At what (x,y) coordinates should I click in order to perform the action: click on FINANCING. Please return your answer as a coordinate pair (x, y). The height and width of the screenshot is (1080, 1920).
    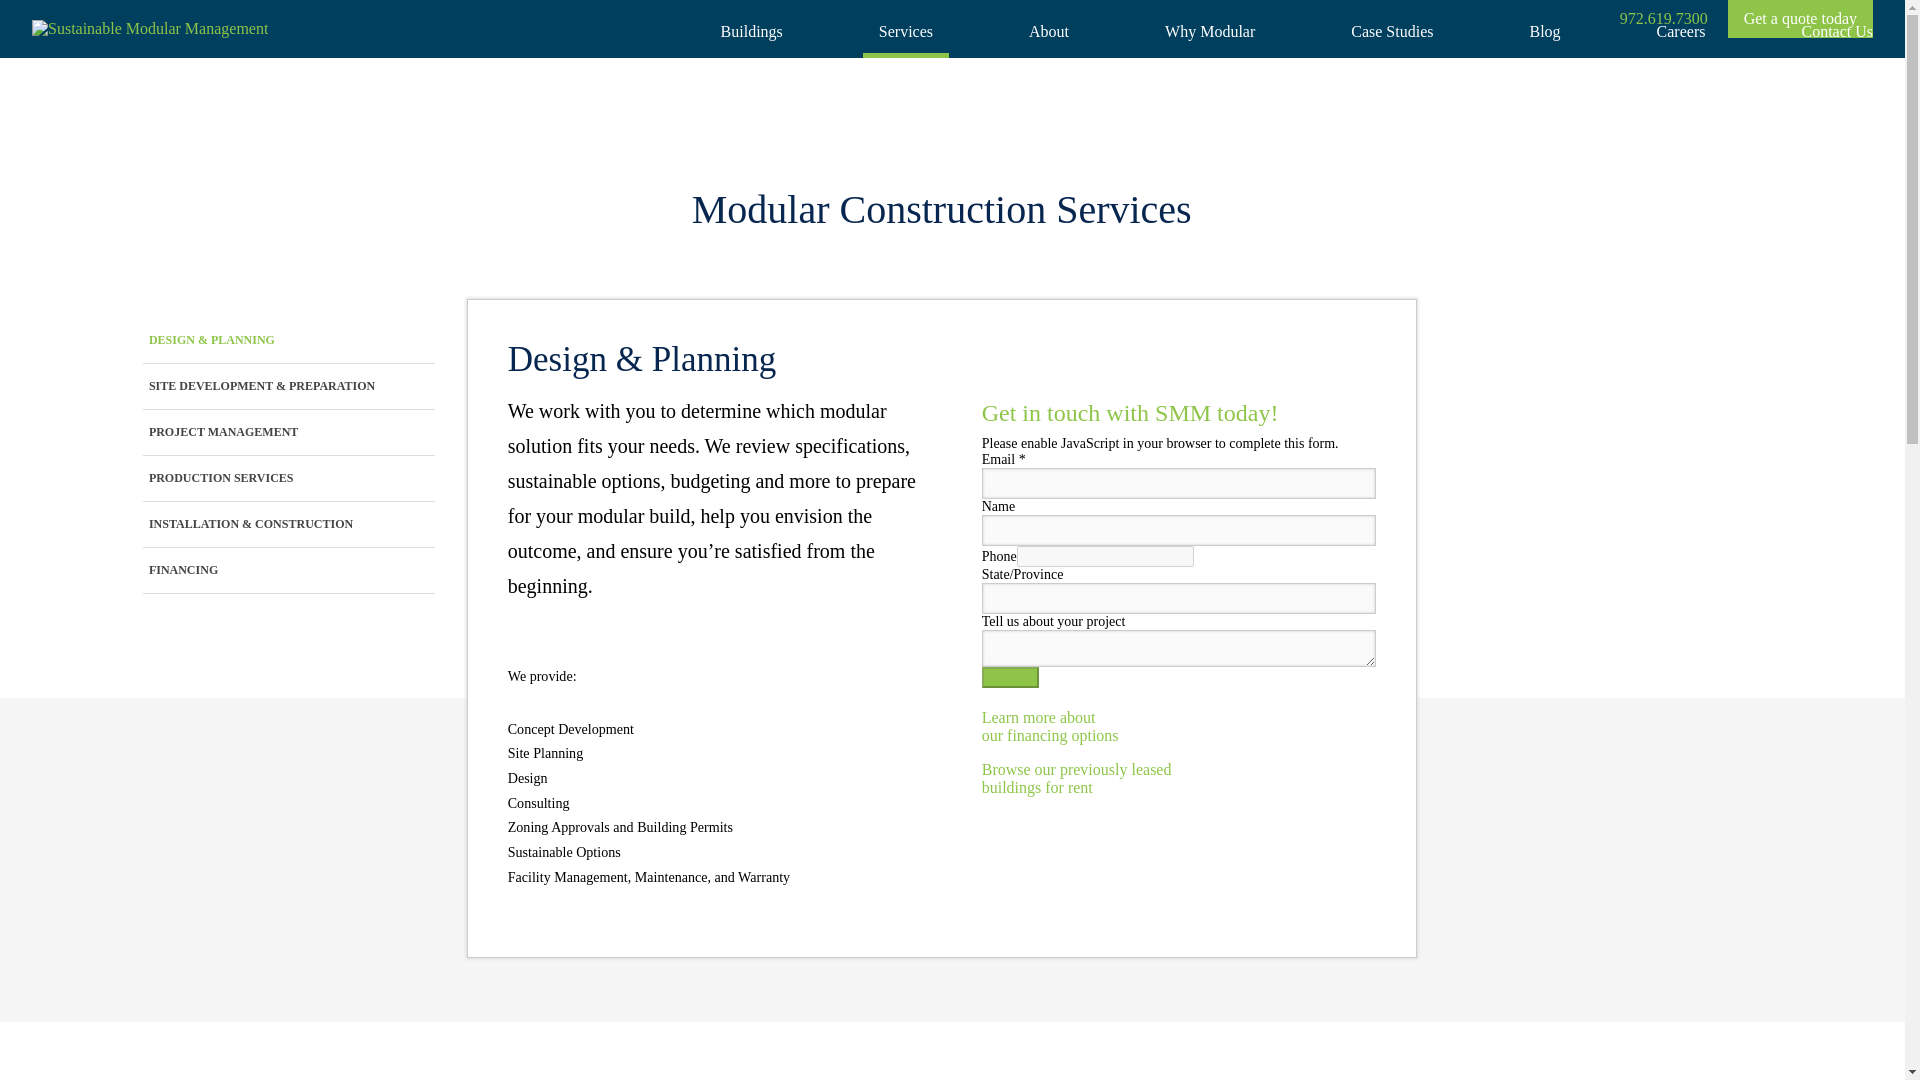
    Looking at the image, I should click on (1544, 32).